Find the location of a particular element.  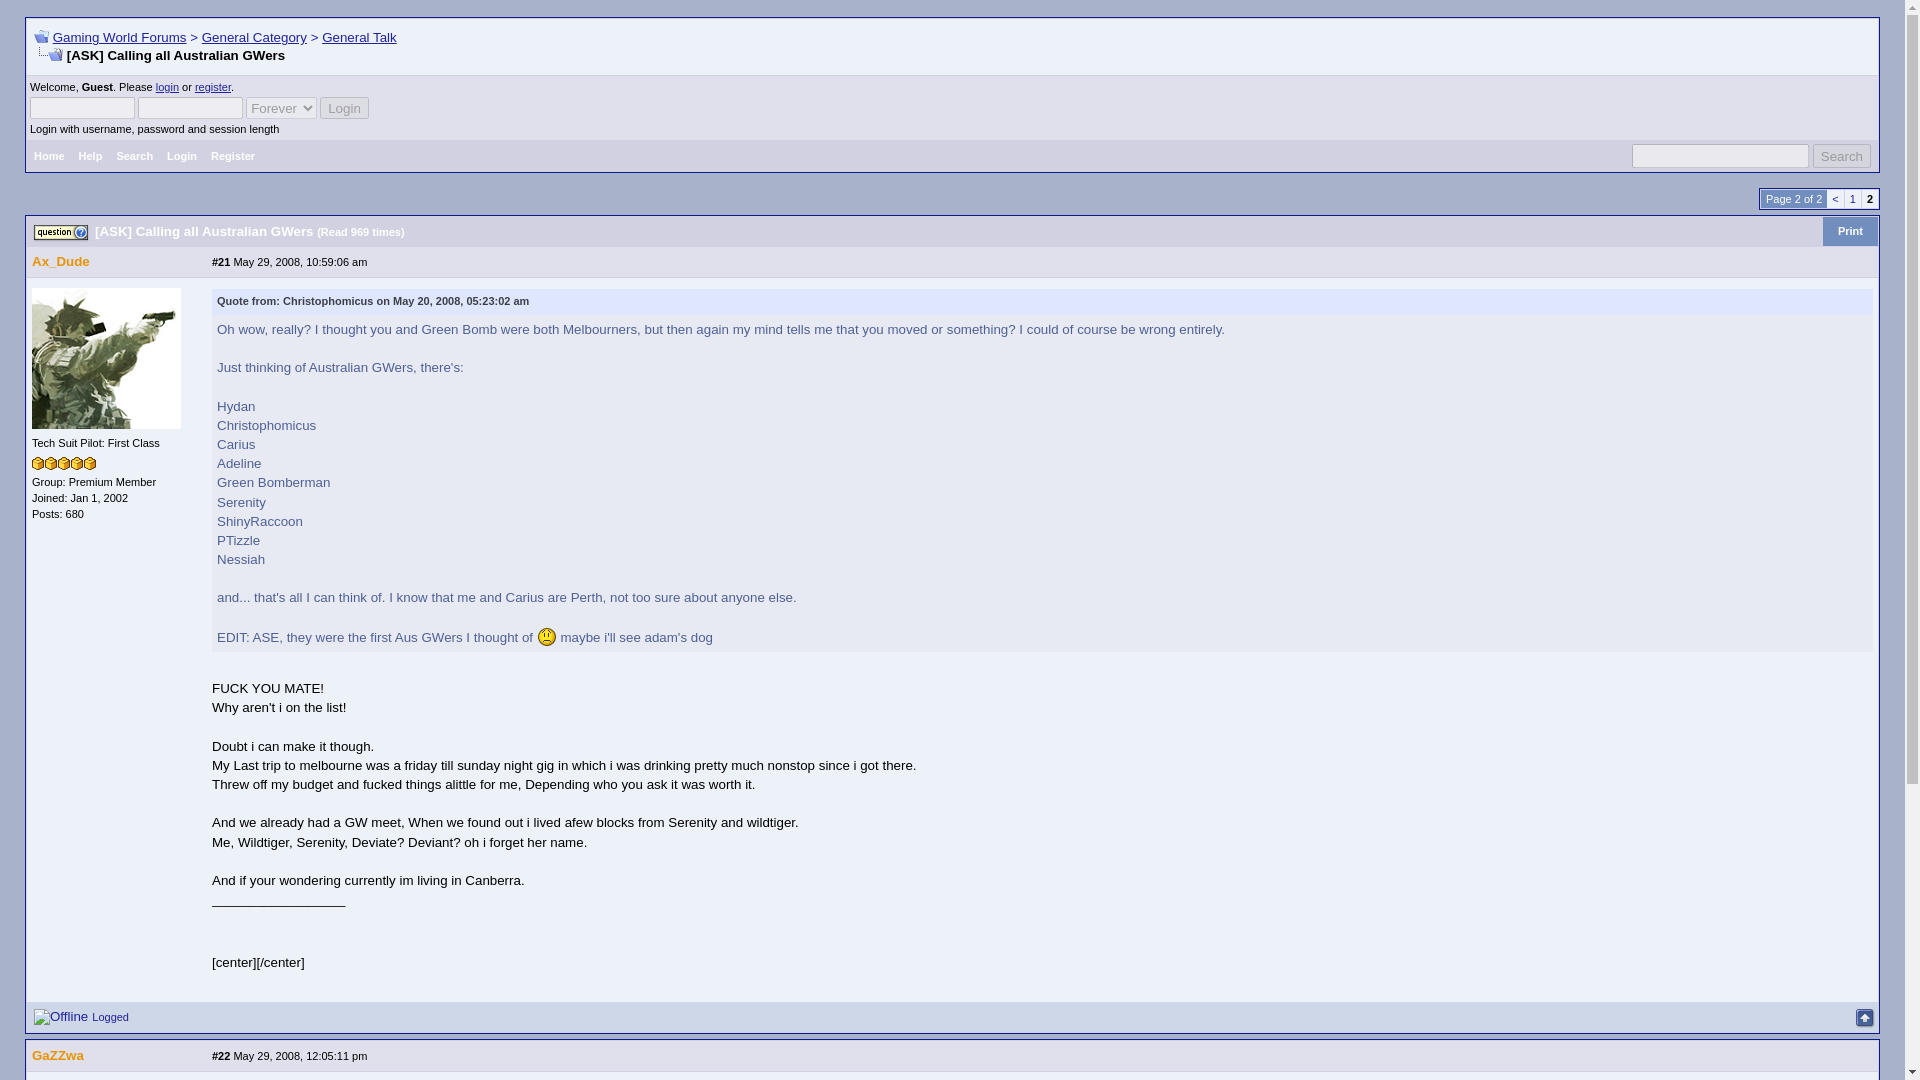

Print is located at coordinates (1850, 232).